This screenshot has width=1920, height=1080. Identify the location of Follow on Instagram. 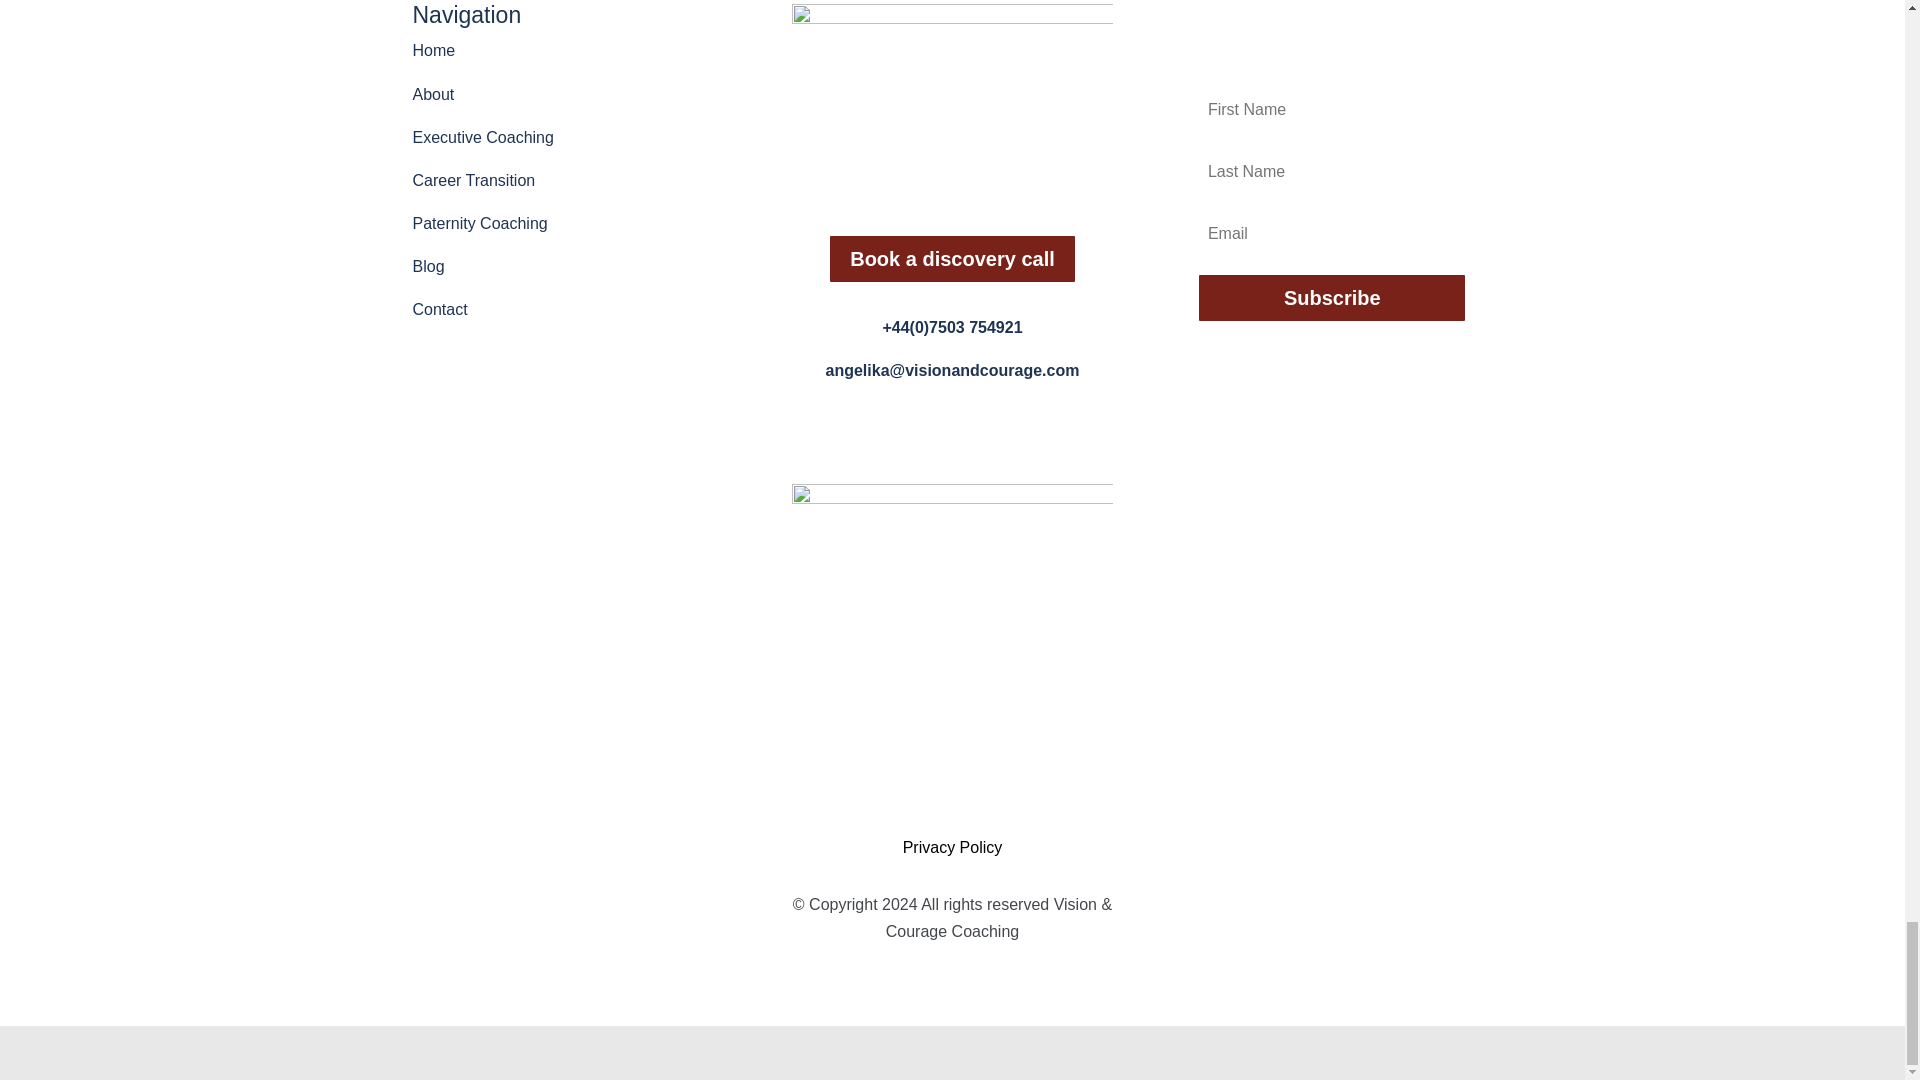
(972, 430).